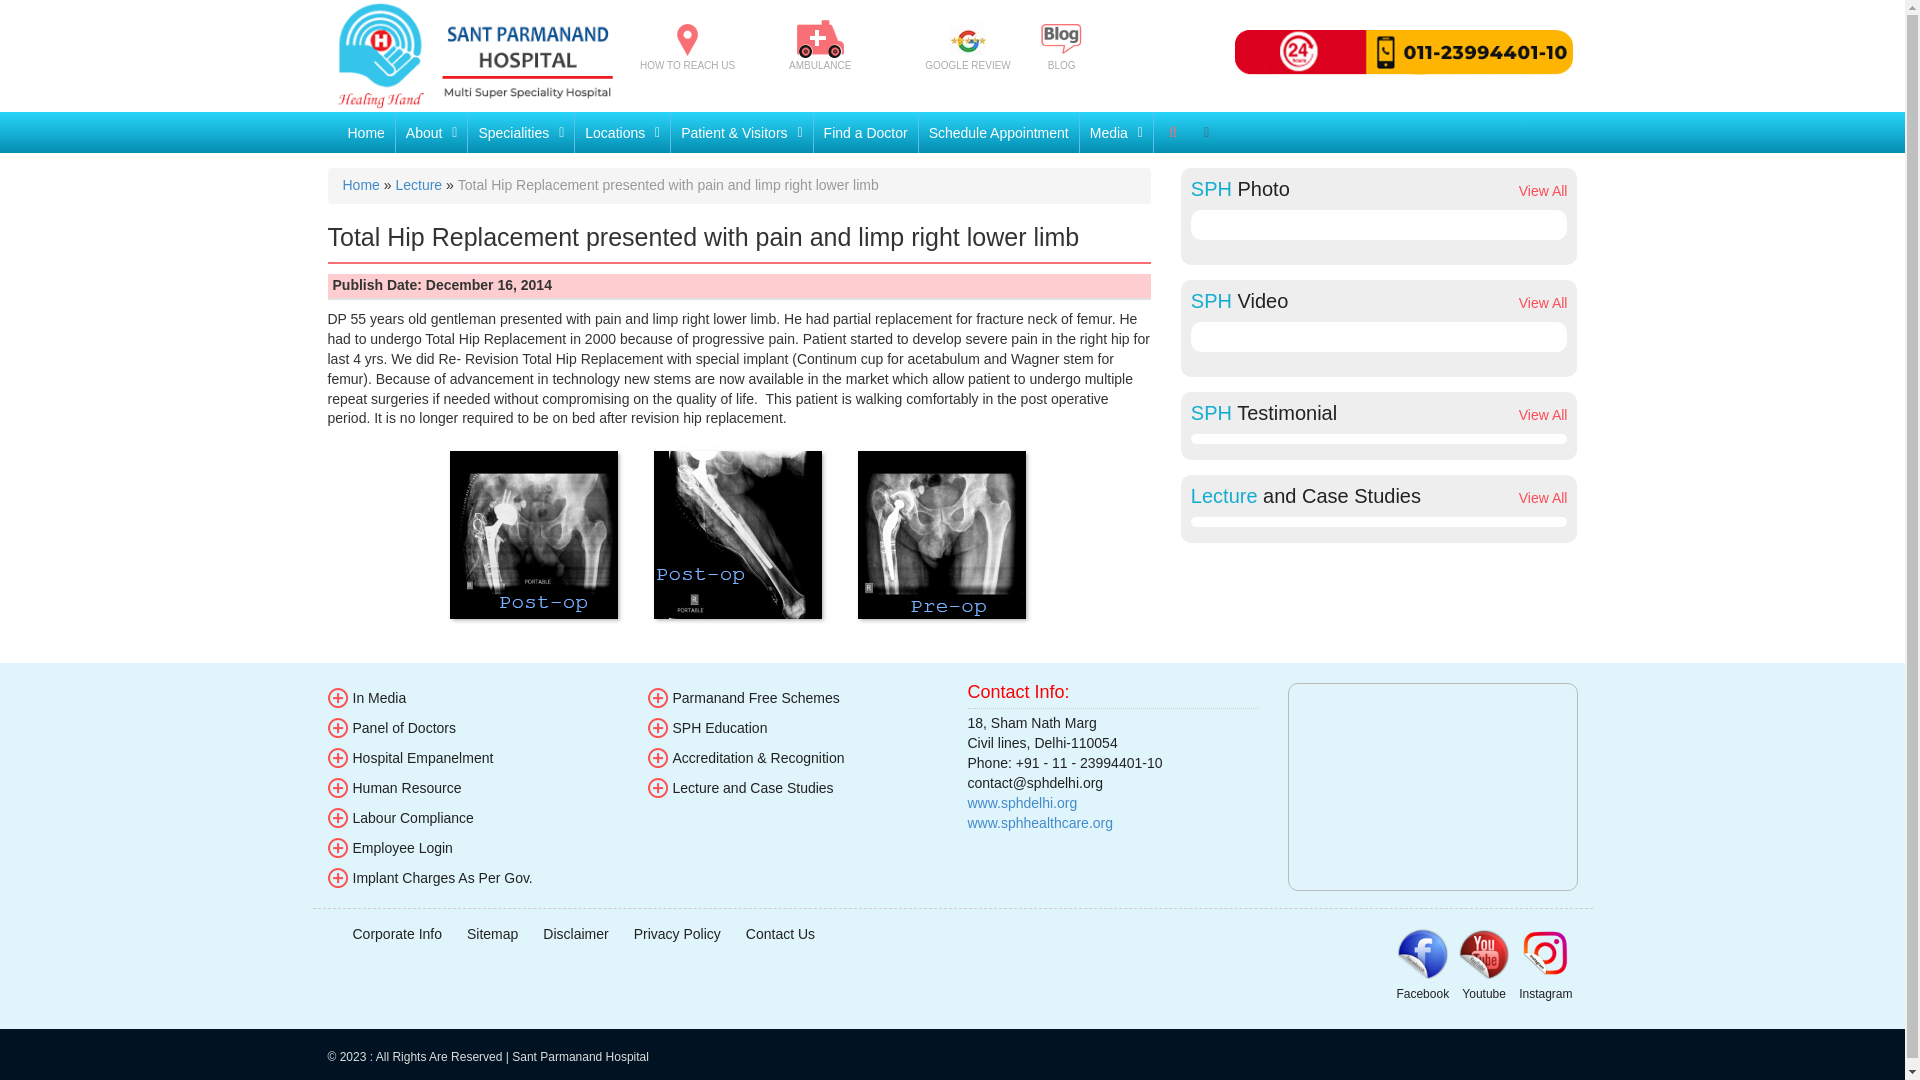 The image size is (1920, 1080). I want to click on BLOG, so click(1061, 46).